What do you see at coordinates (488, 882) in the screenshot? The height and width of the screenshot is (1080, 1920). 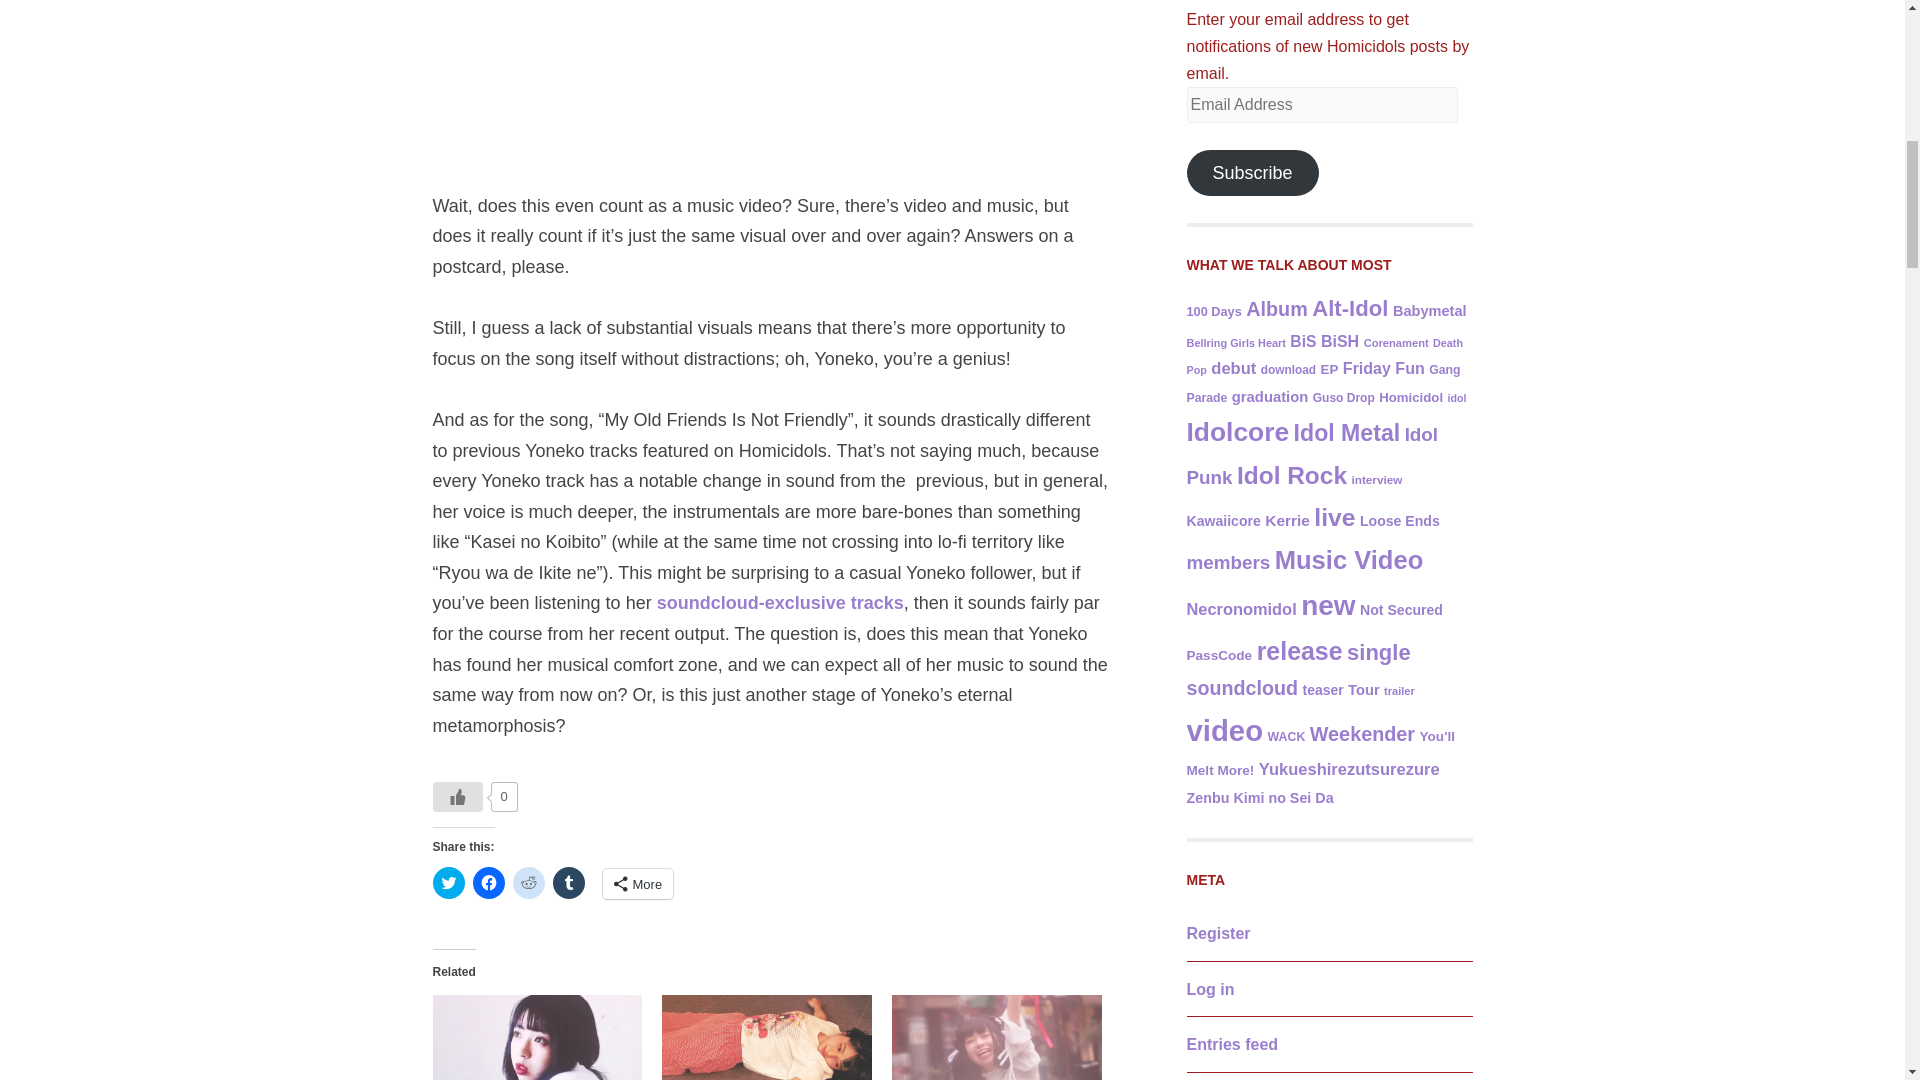 I see `Click to share on Facebook` at bounding box center [488, 882].